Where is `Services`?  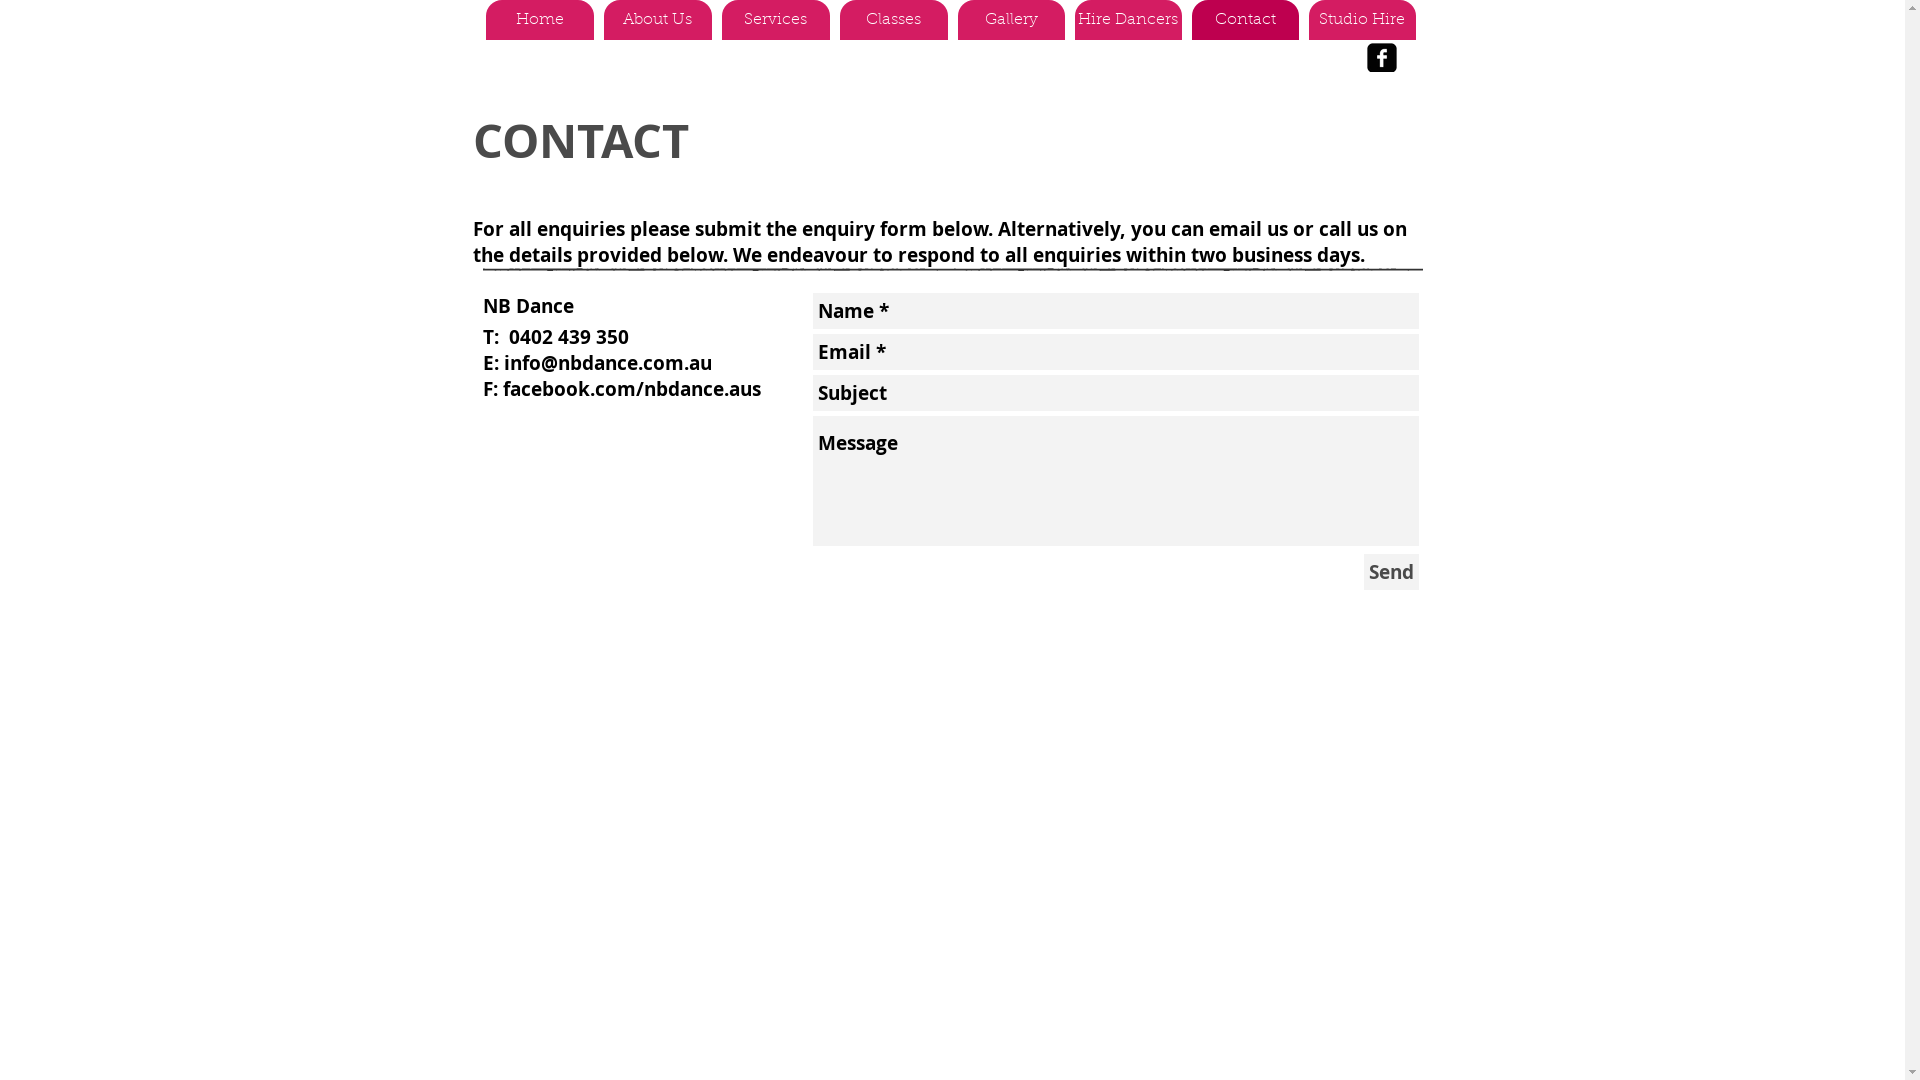
Services is located at coordinates (776, 20).